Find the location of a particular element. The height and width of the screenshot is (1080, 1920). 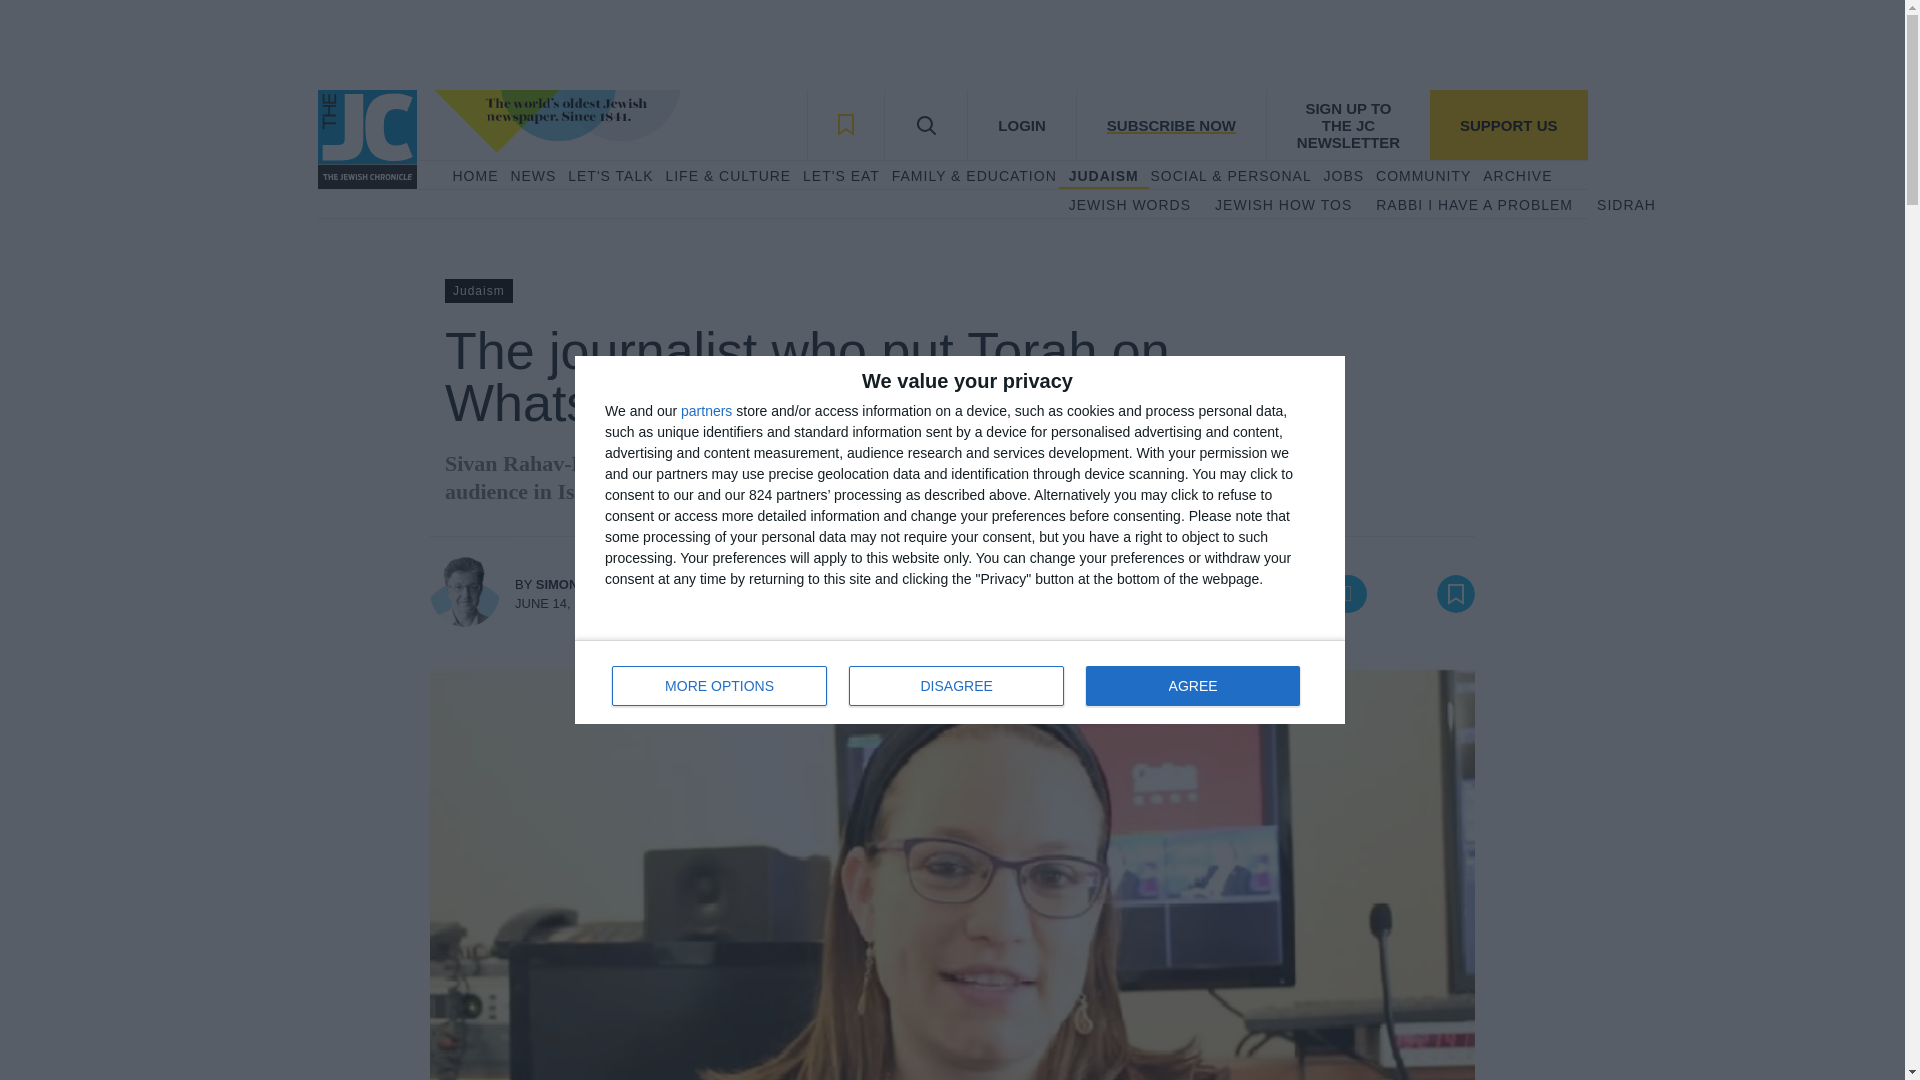

JUDAISM is located at coordinates (956, 686).